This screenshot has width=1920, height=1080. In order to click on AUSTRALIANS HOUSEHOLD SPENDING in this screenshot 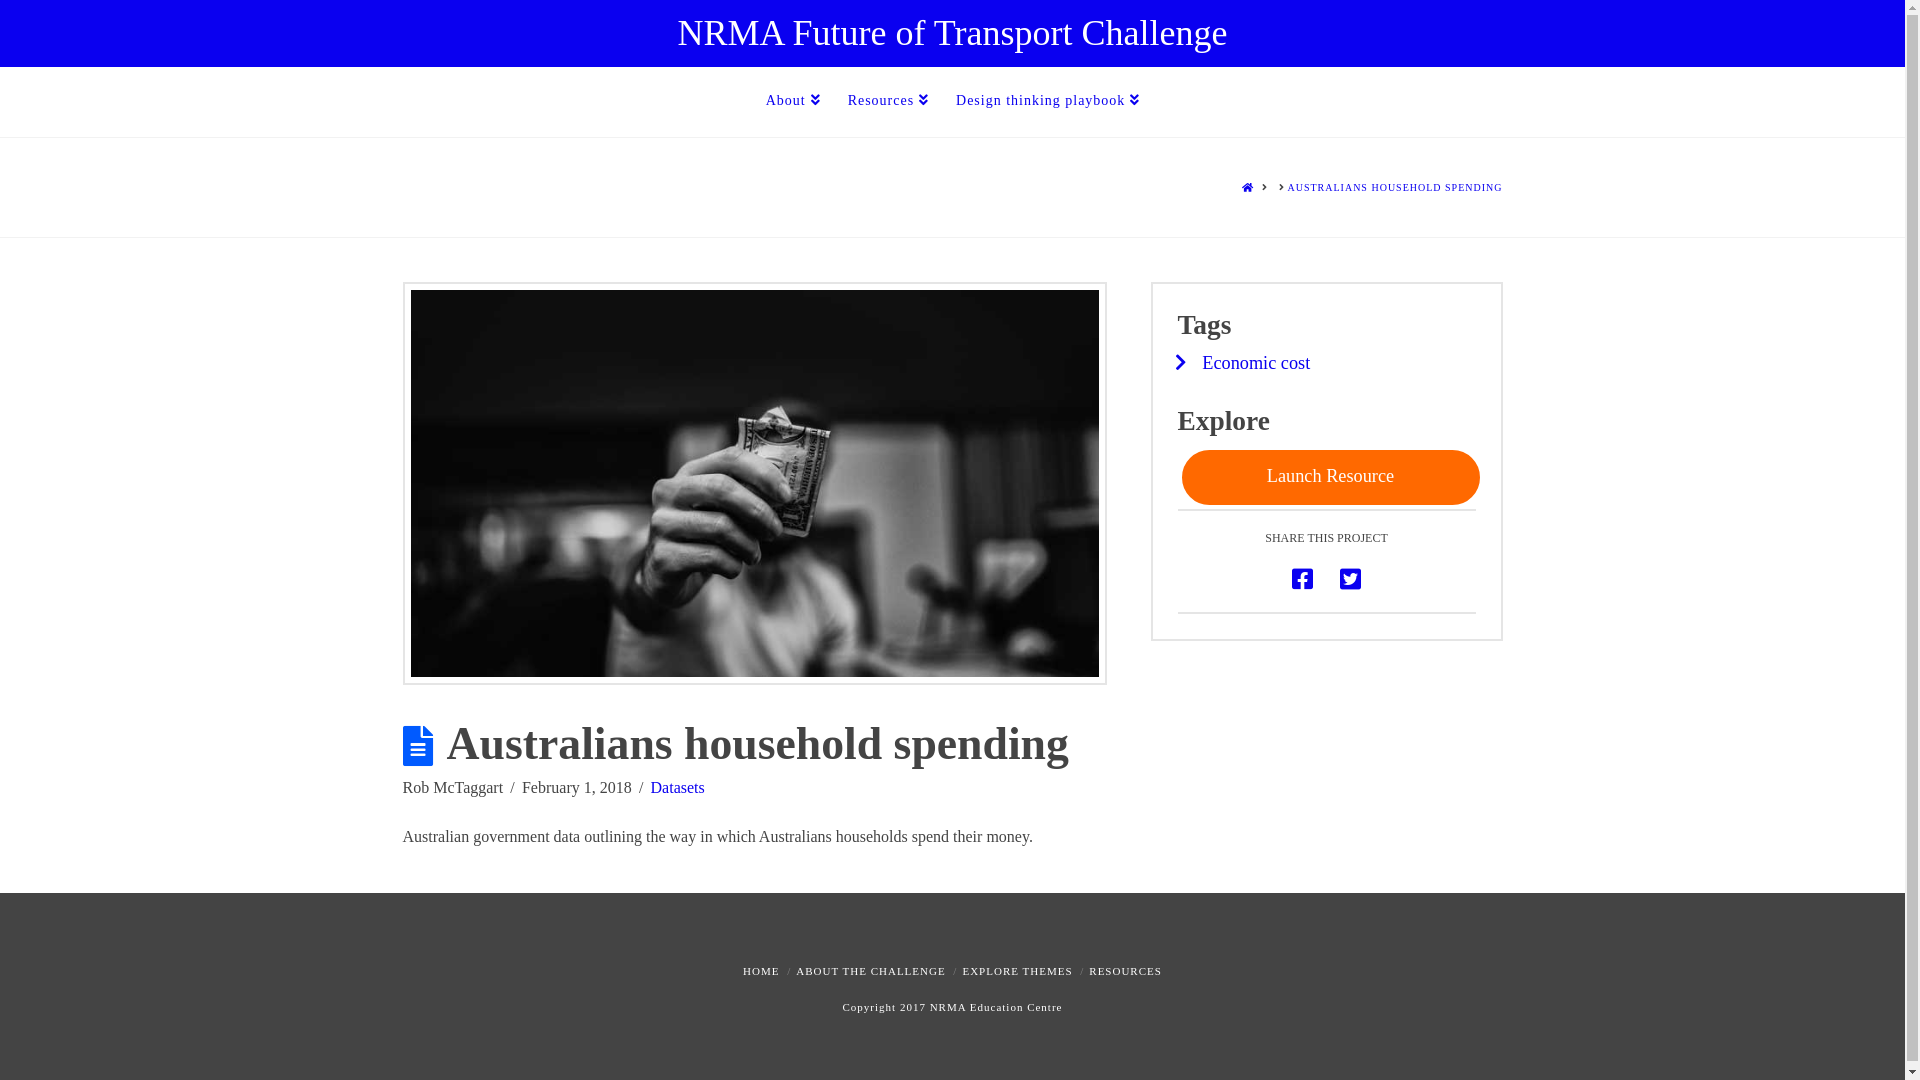, I will do `click(1394, 188)`.